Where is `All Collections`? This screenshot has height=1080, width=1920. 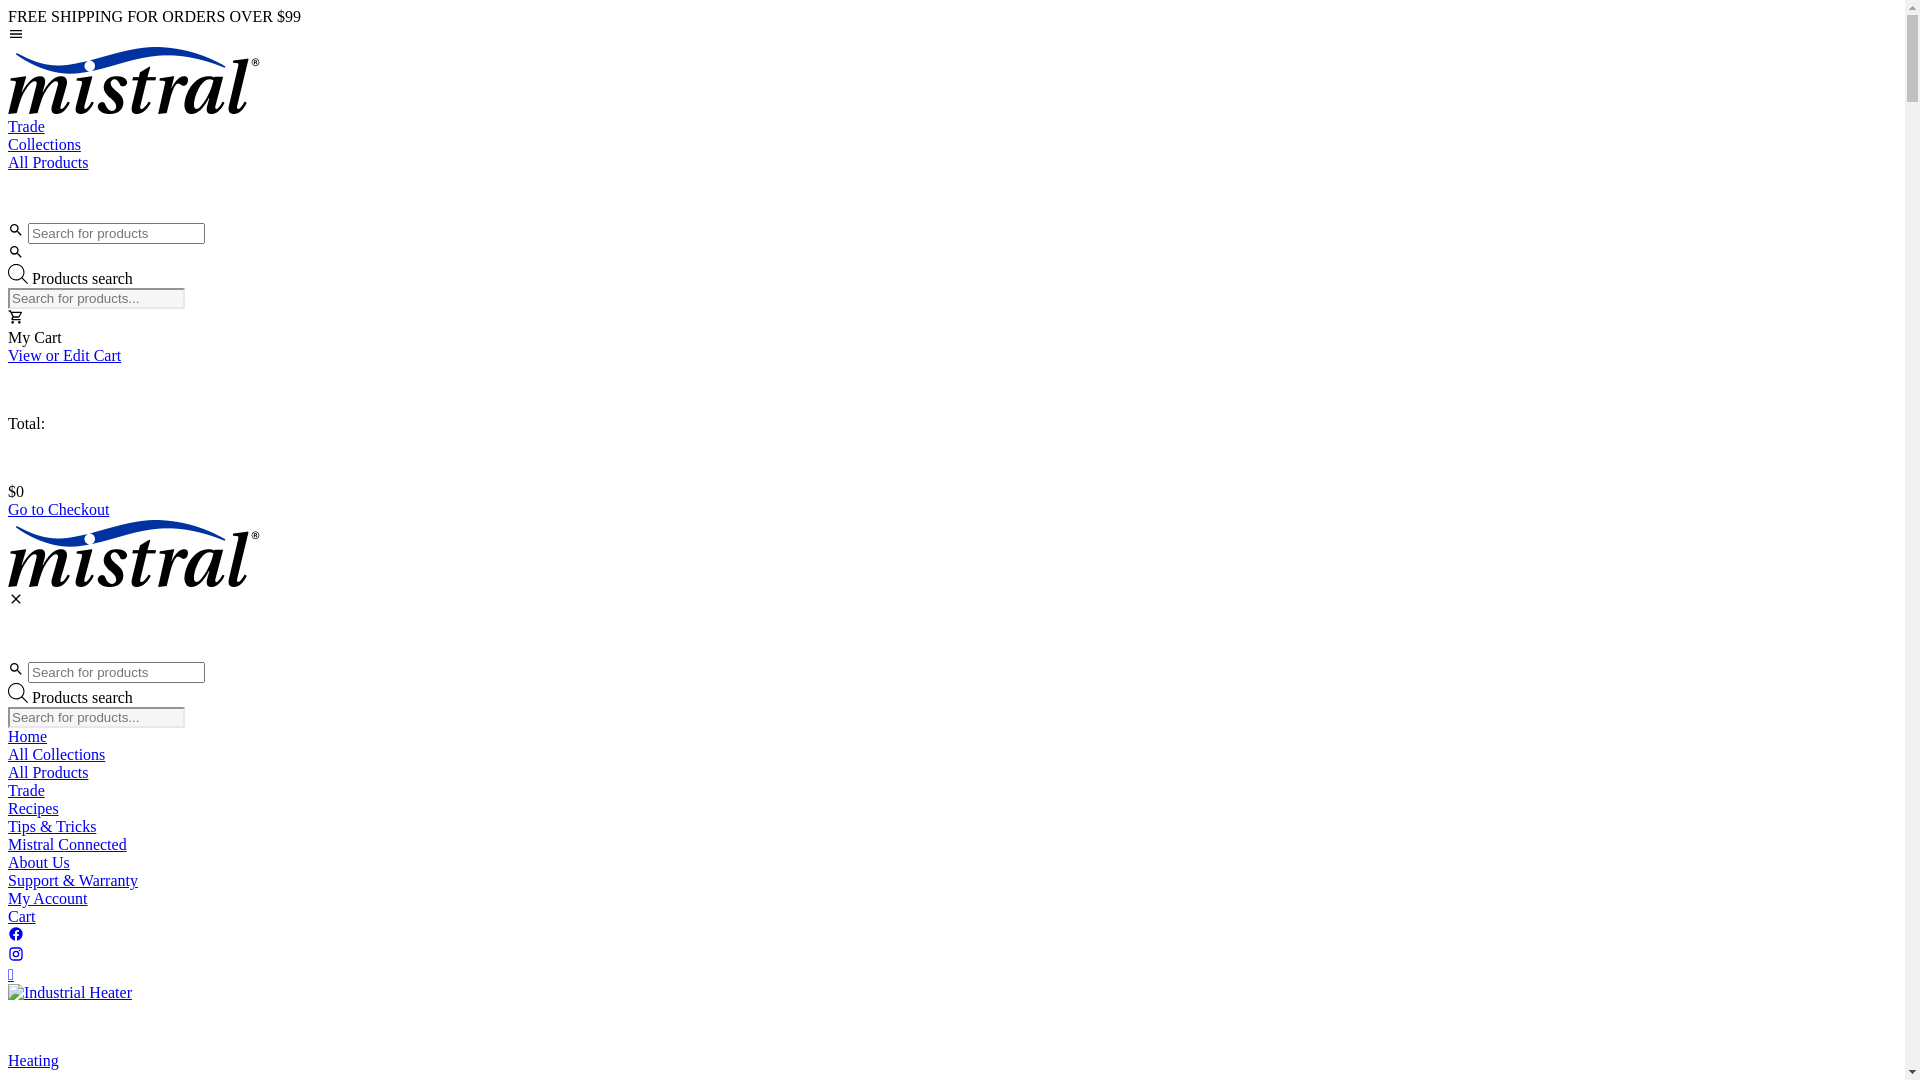
All Collections is located at coordinates (952, 755).